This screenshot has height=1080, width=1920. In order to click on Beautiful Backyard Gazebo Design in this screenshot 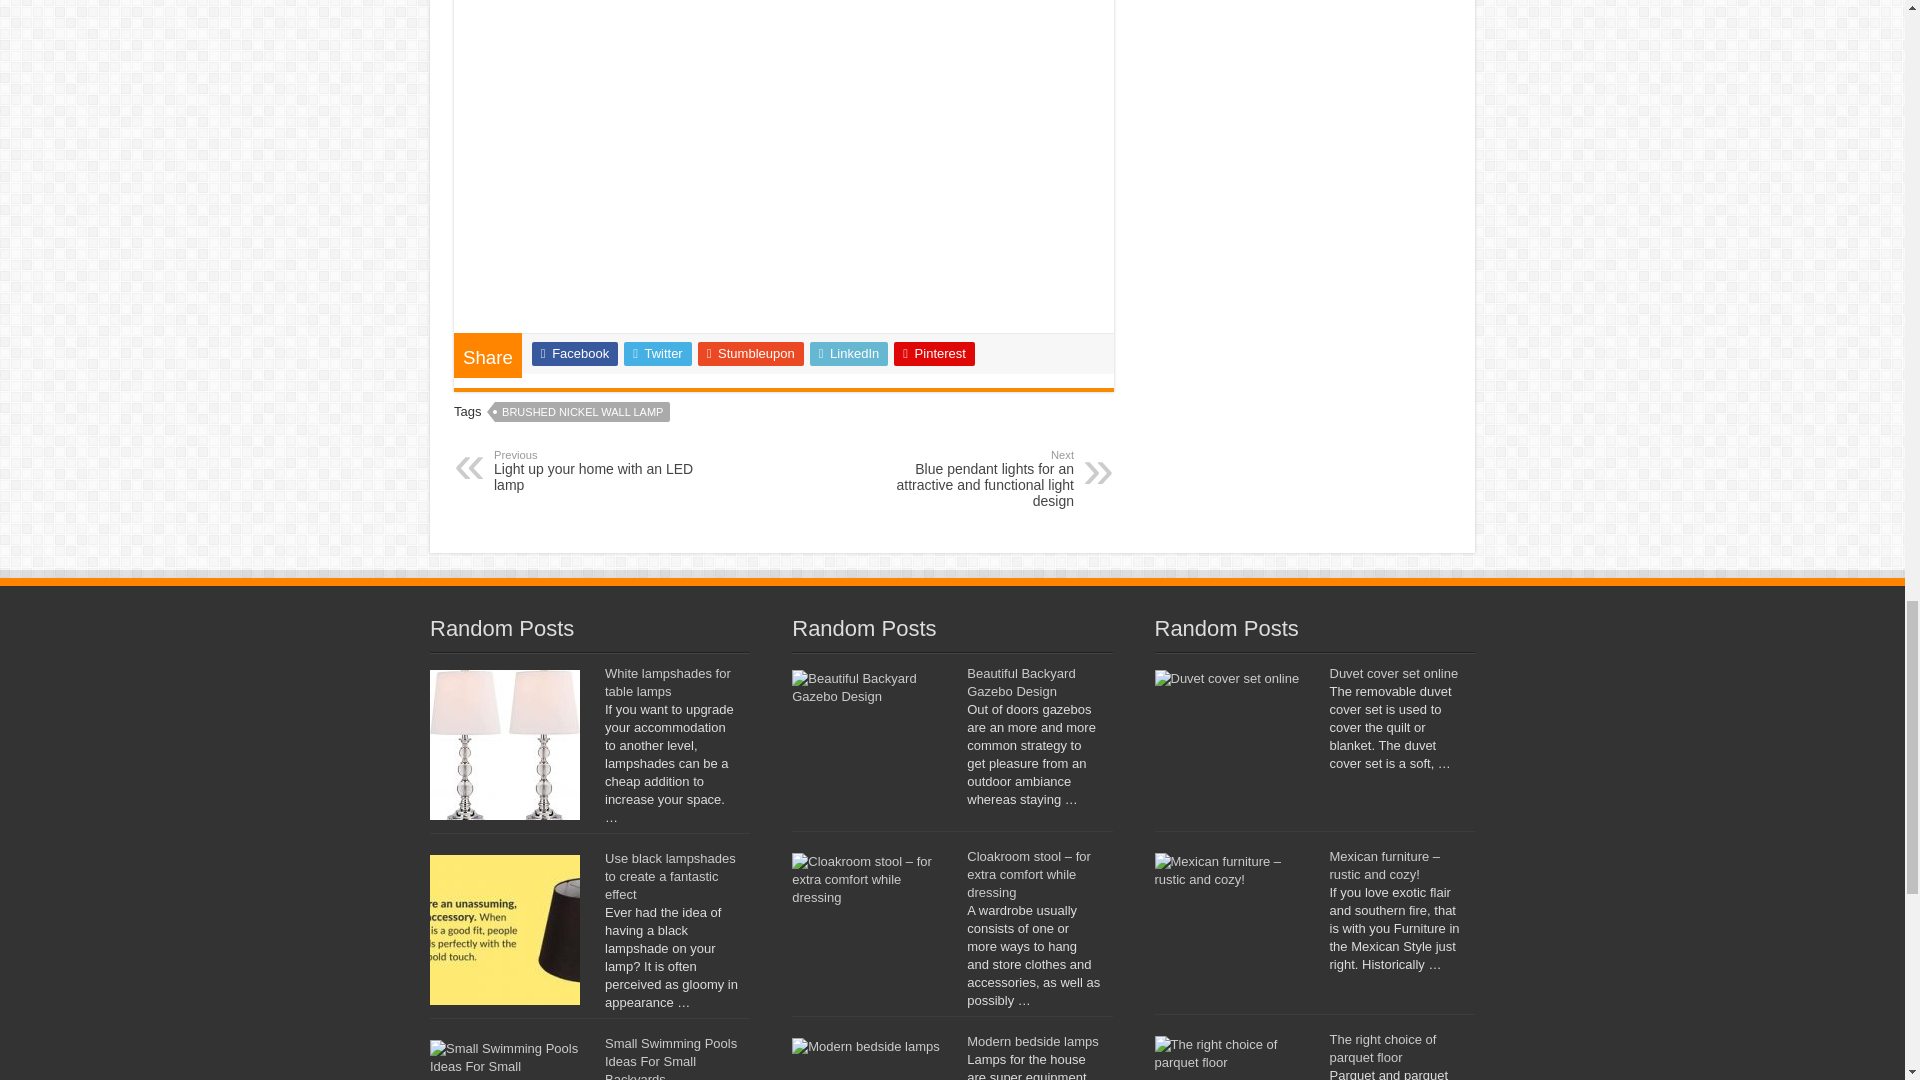, I will do `click(1021, 682)`.